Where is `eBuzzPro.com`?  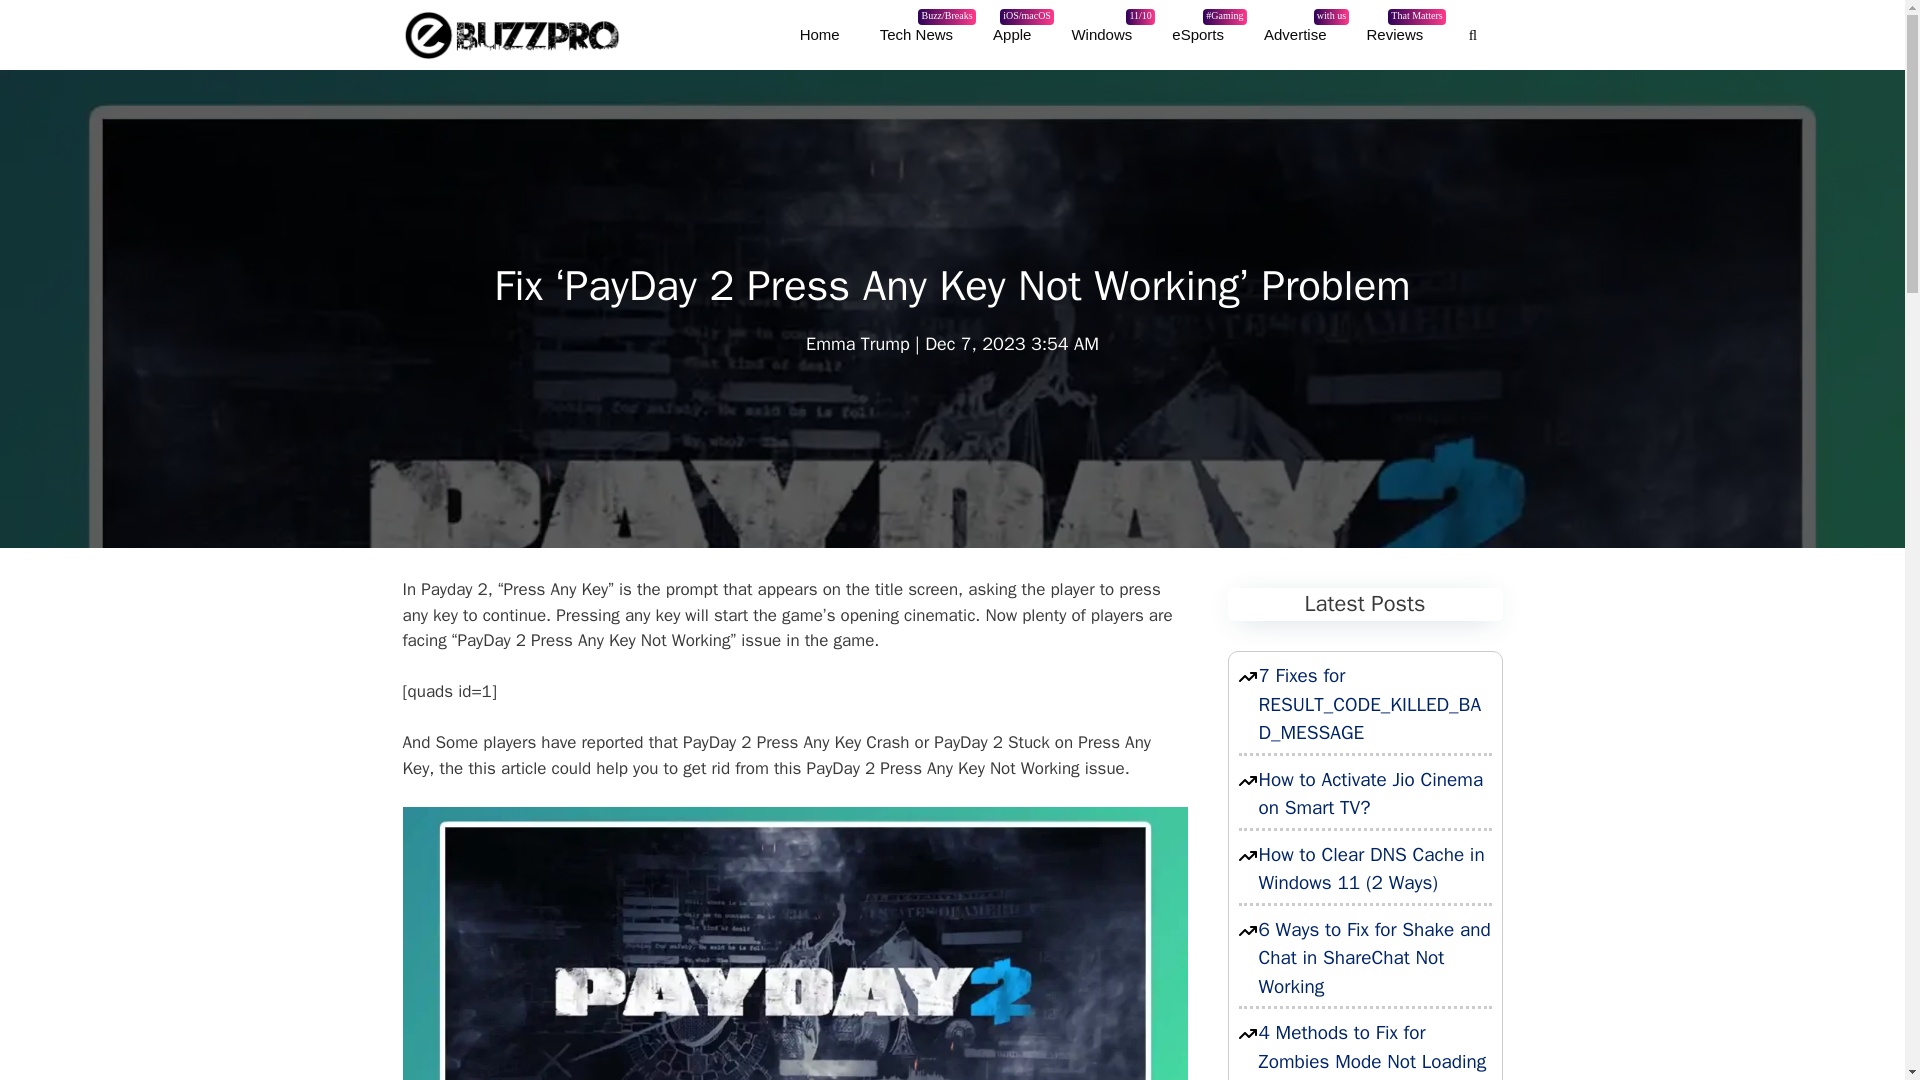
eBuzzPro.com is located at coordinates (858, 344).